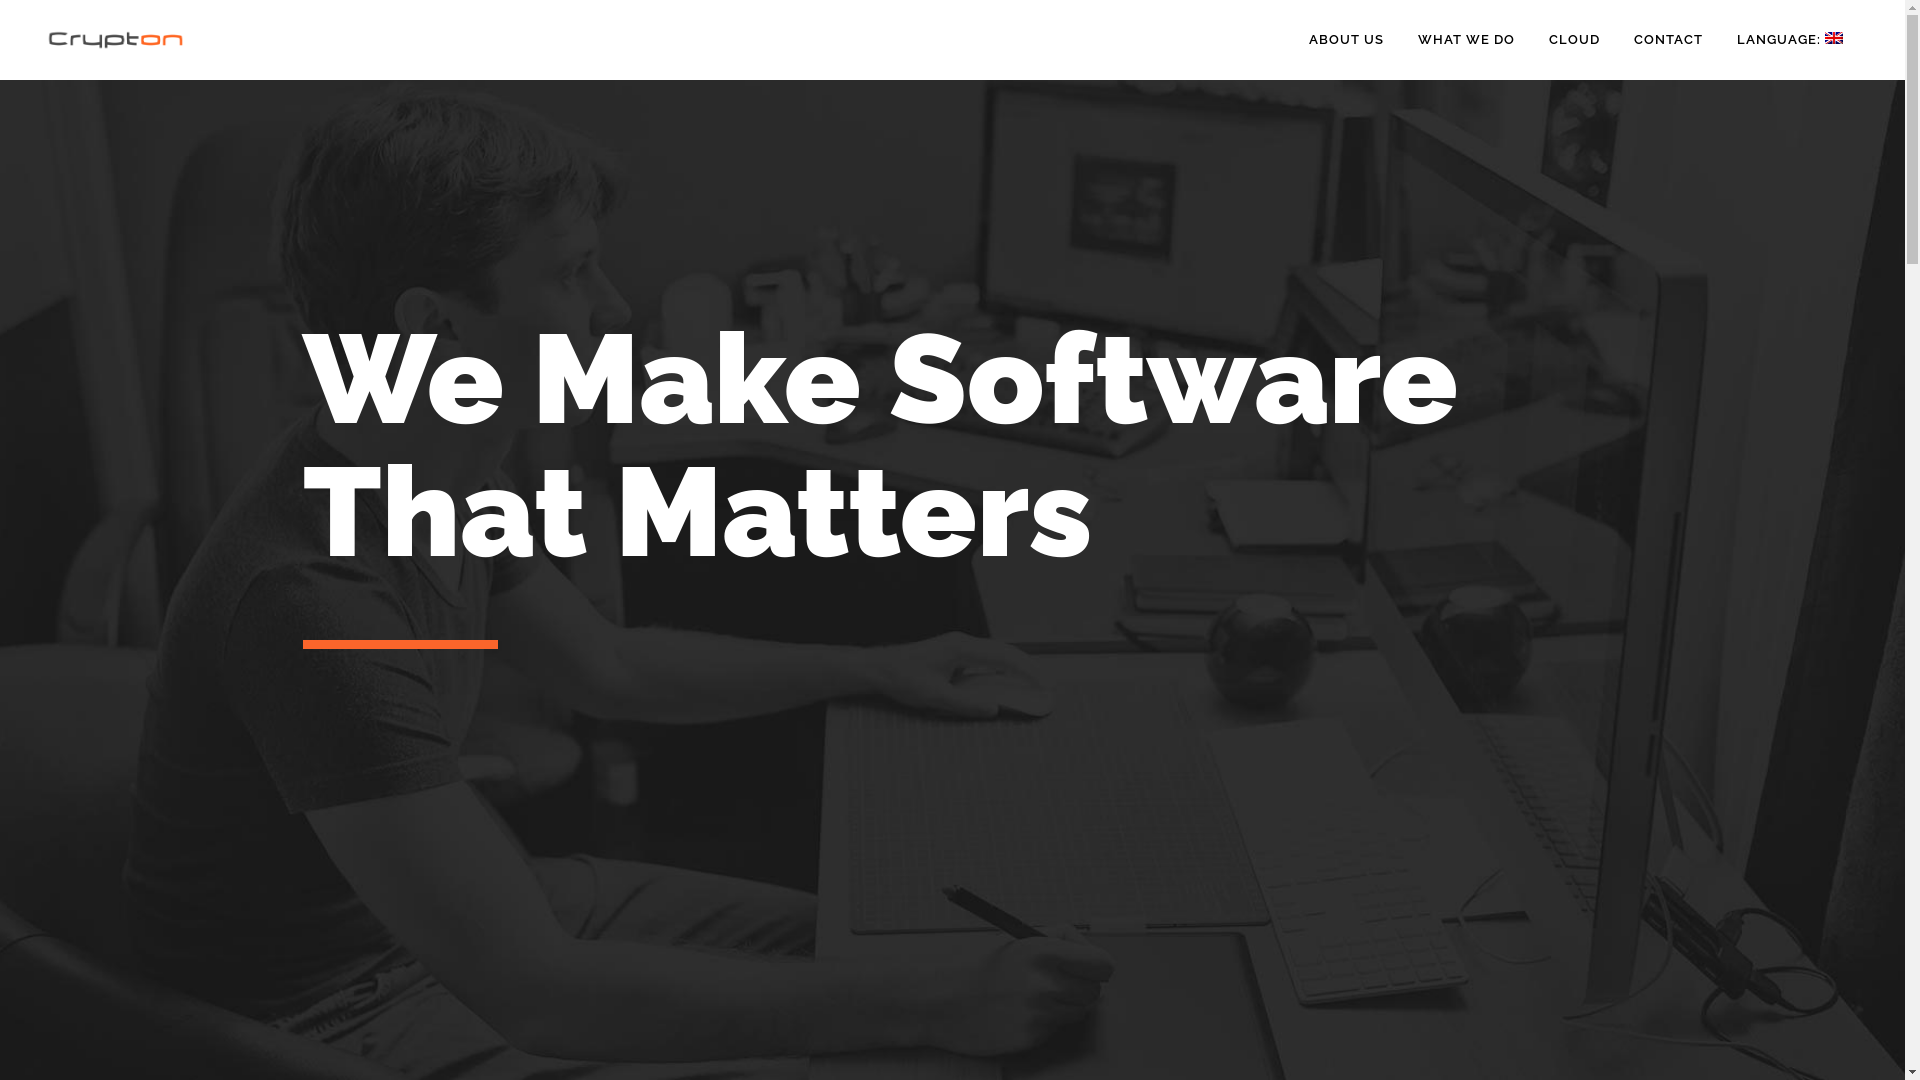 The image size is (1920, 1080). Describe the element at coordinates (1466, 40) in the screenshot. I see `WHAT WE DO` at that location.